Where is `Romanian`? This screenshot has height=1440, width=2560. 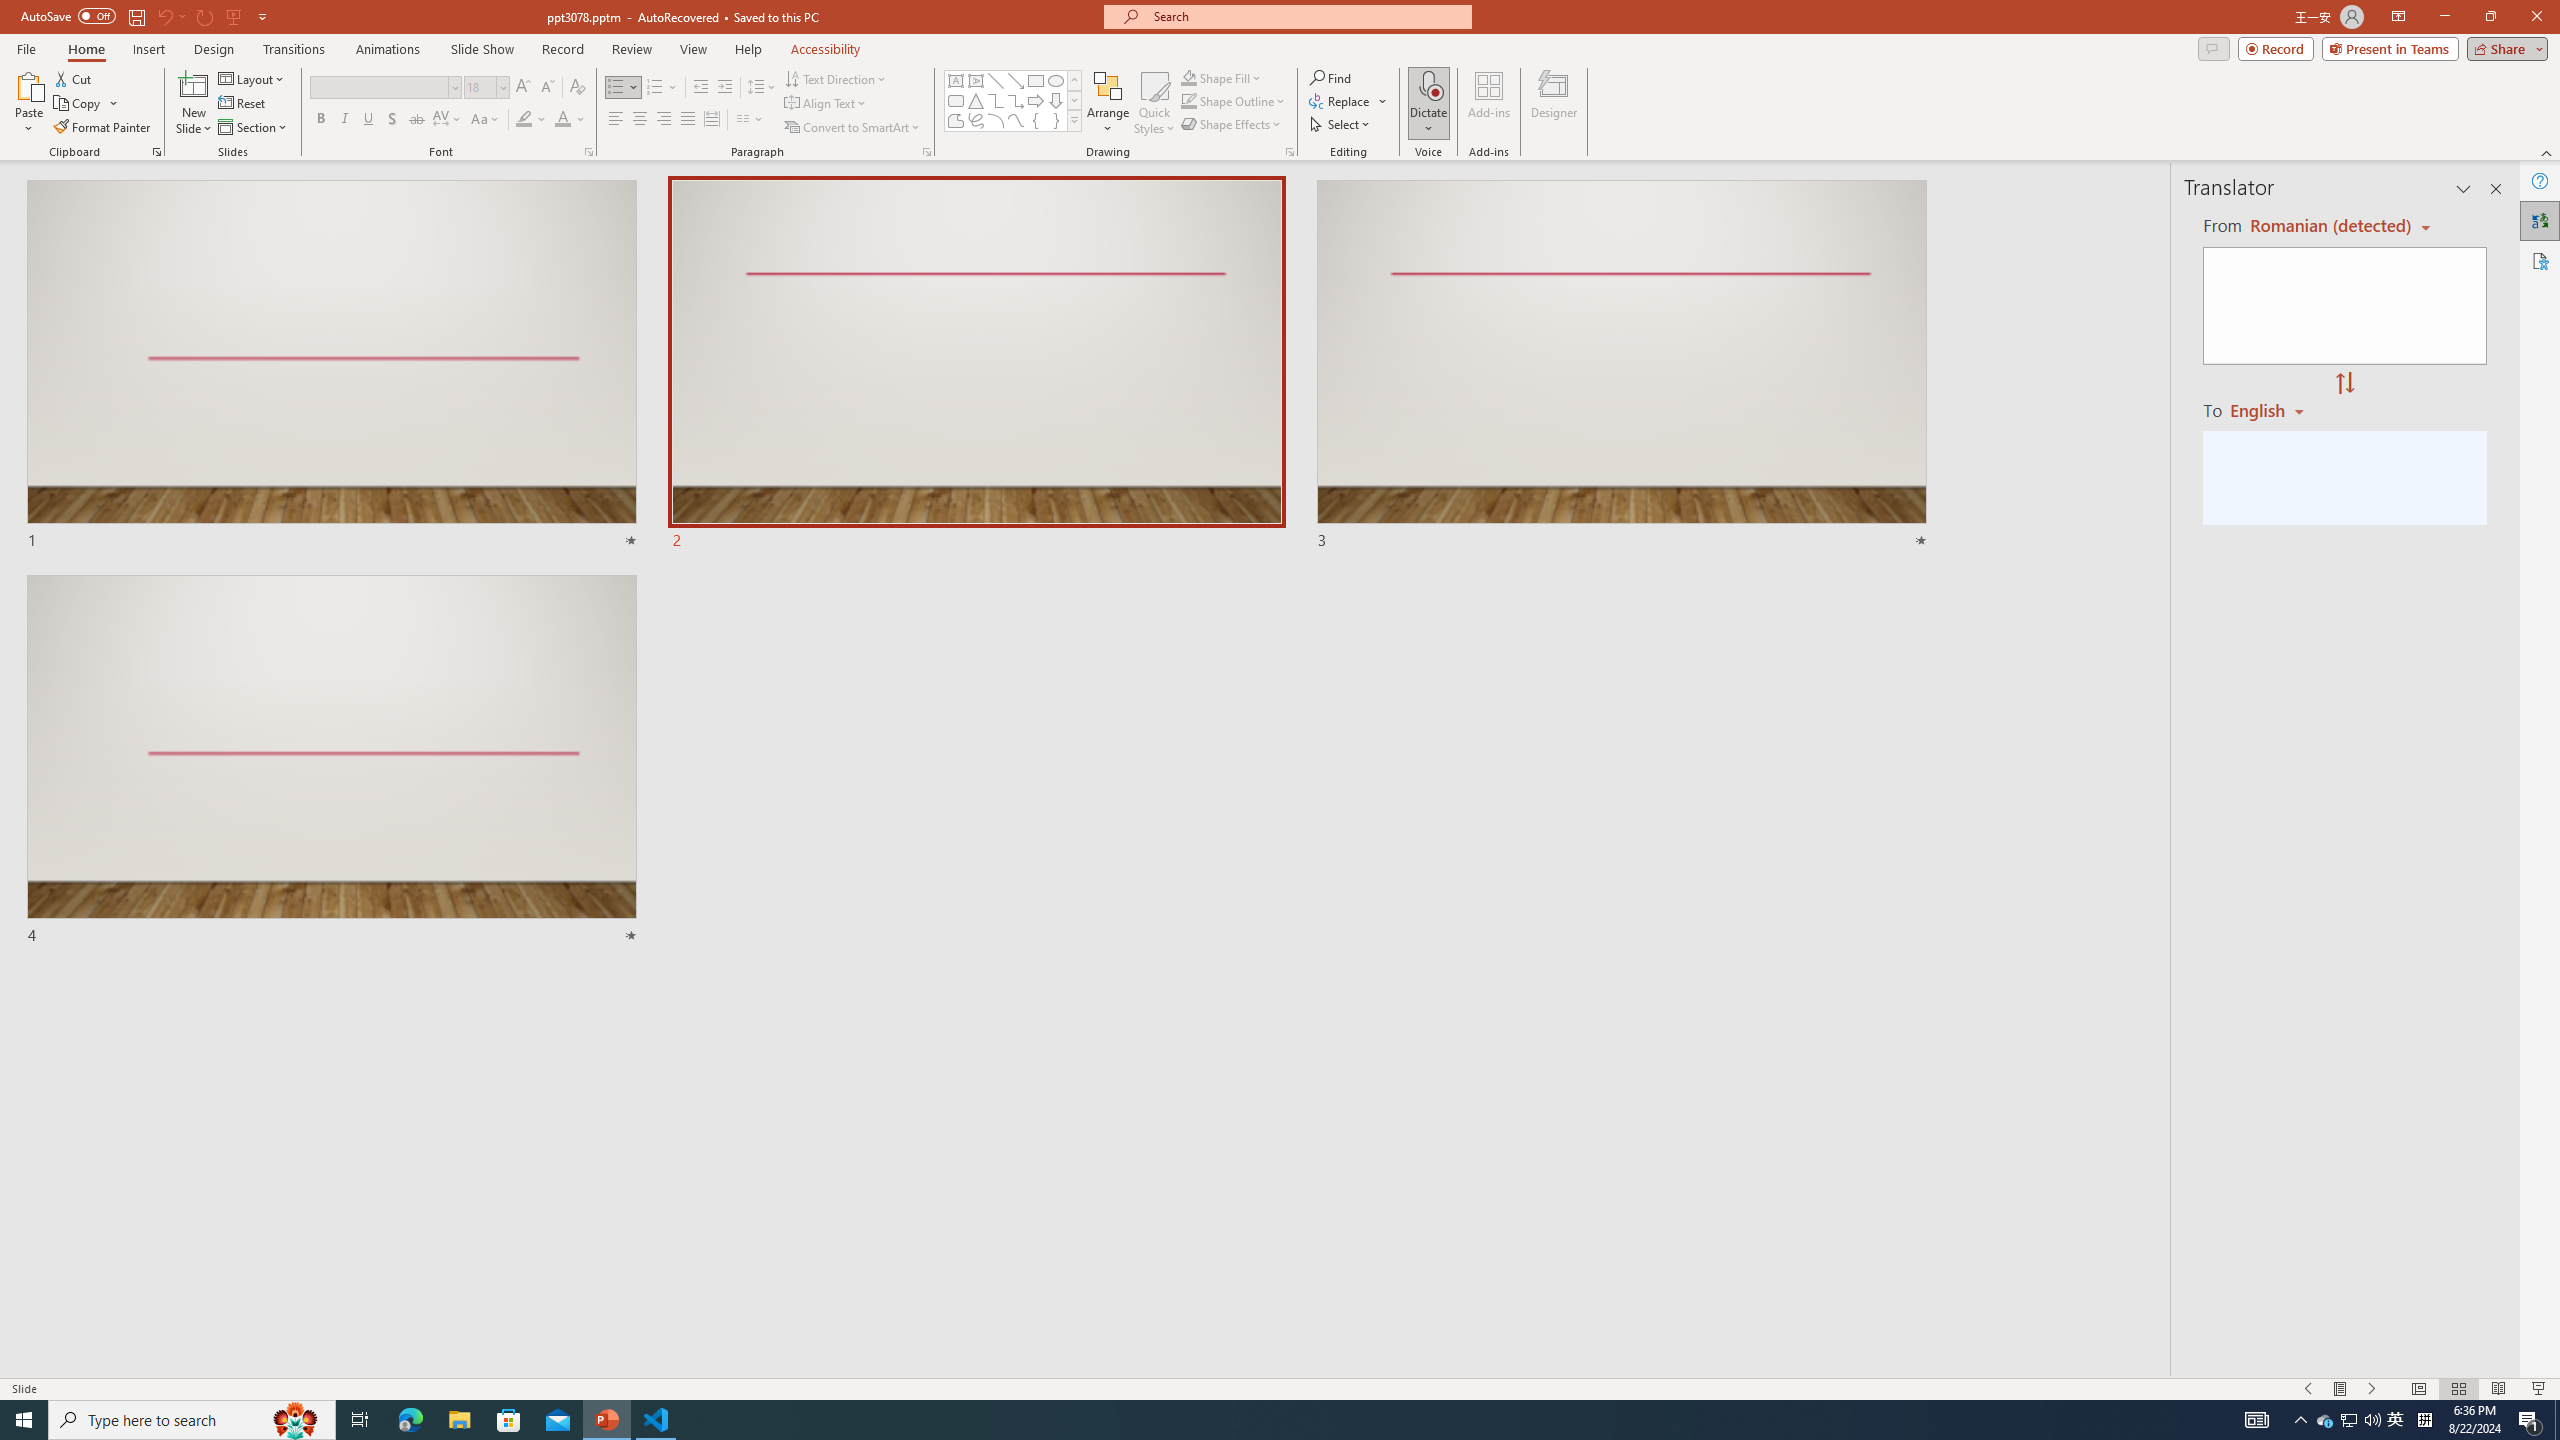 Romanian is located at coordinates (2274, 409).